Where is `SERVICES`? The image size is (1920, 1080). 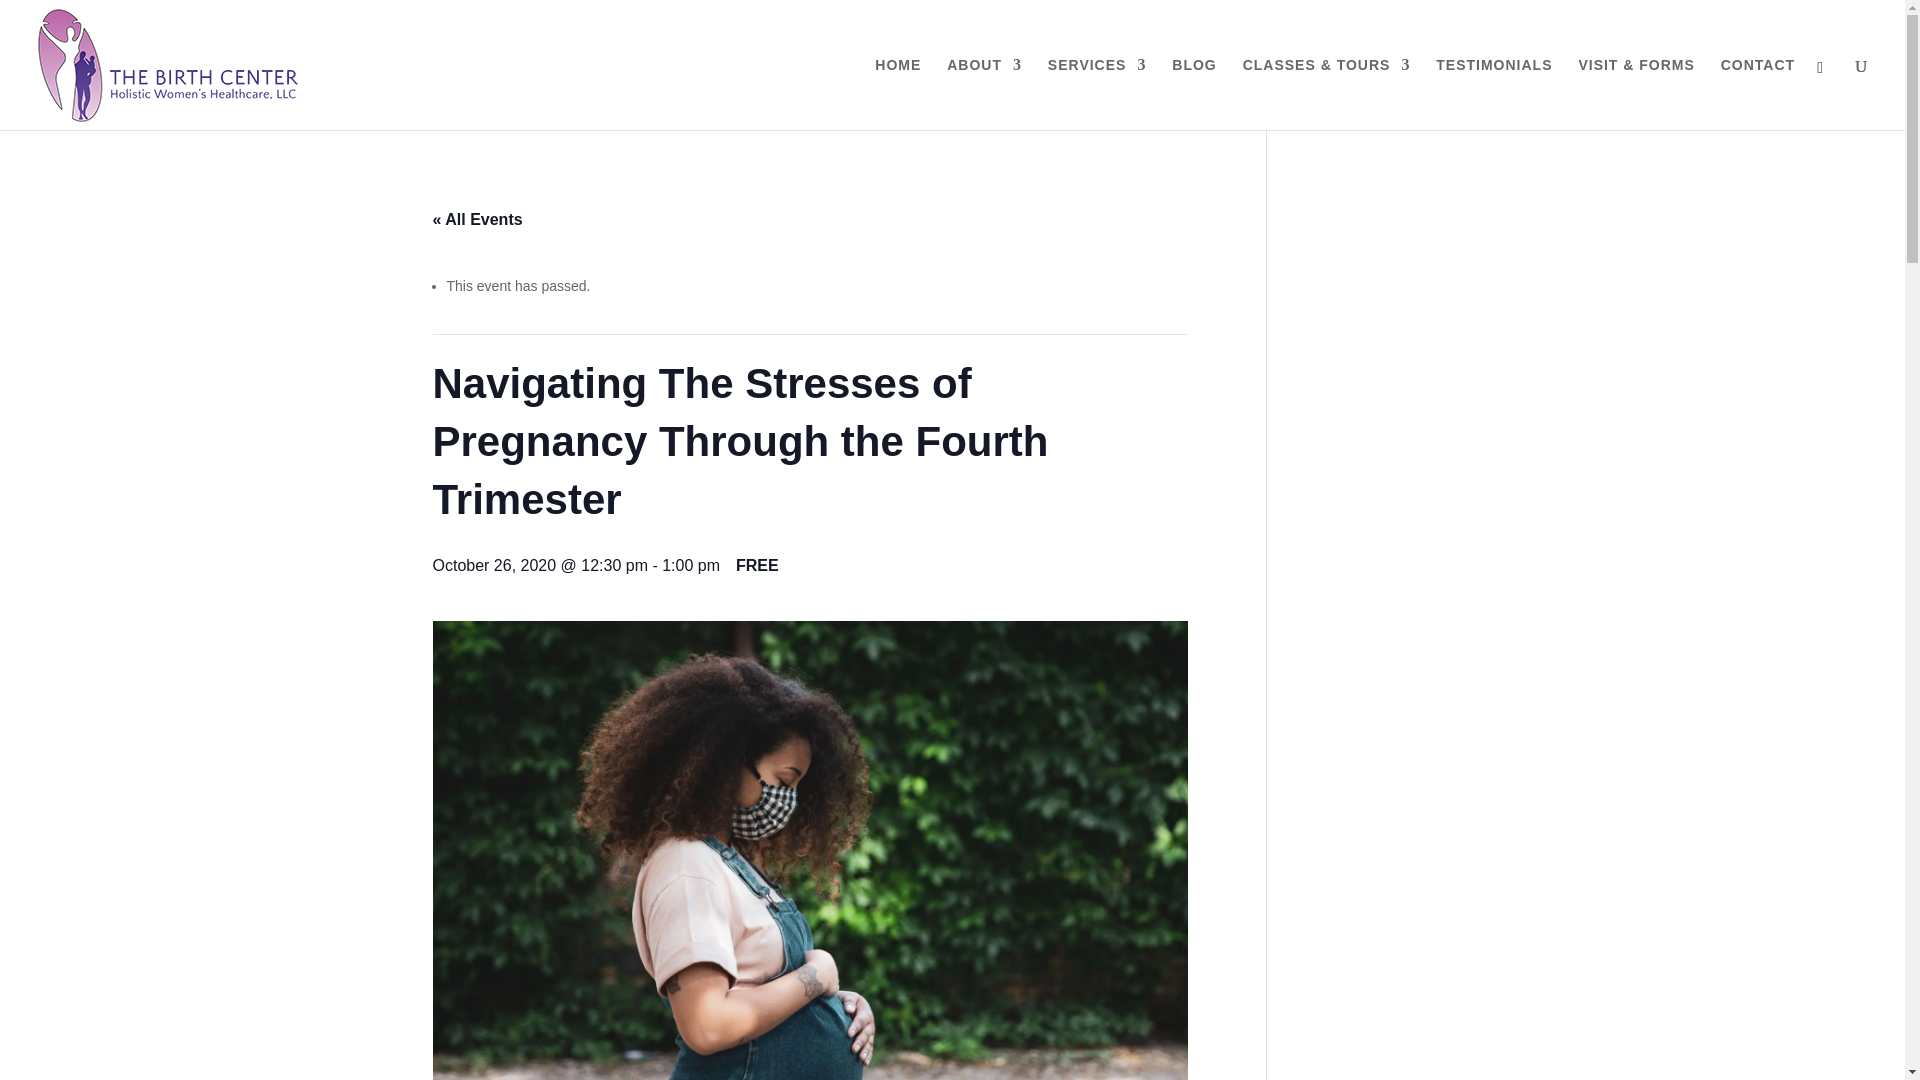 SERVICES is located at coordinates (1097, 94).